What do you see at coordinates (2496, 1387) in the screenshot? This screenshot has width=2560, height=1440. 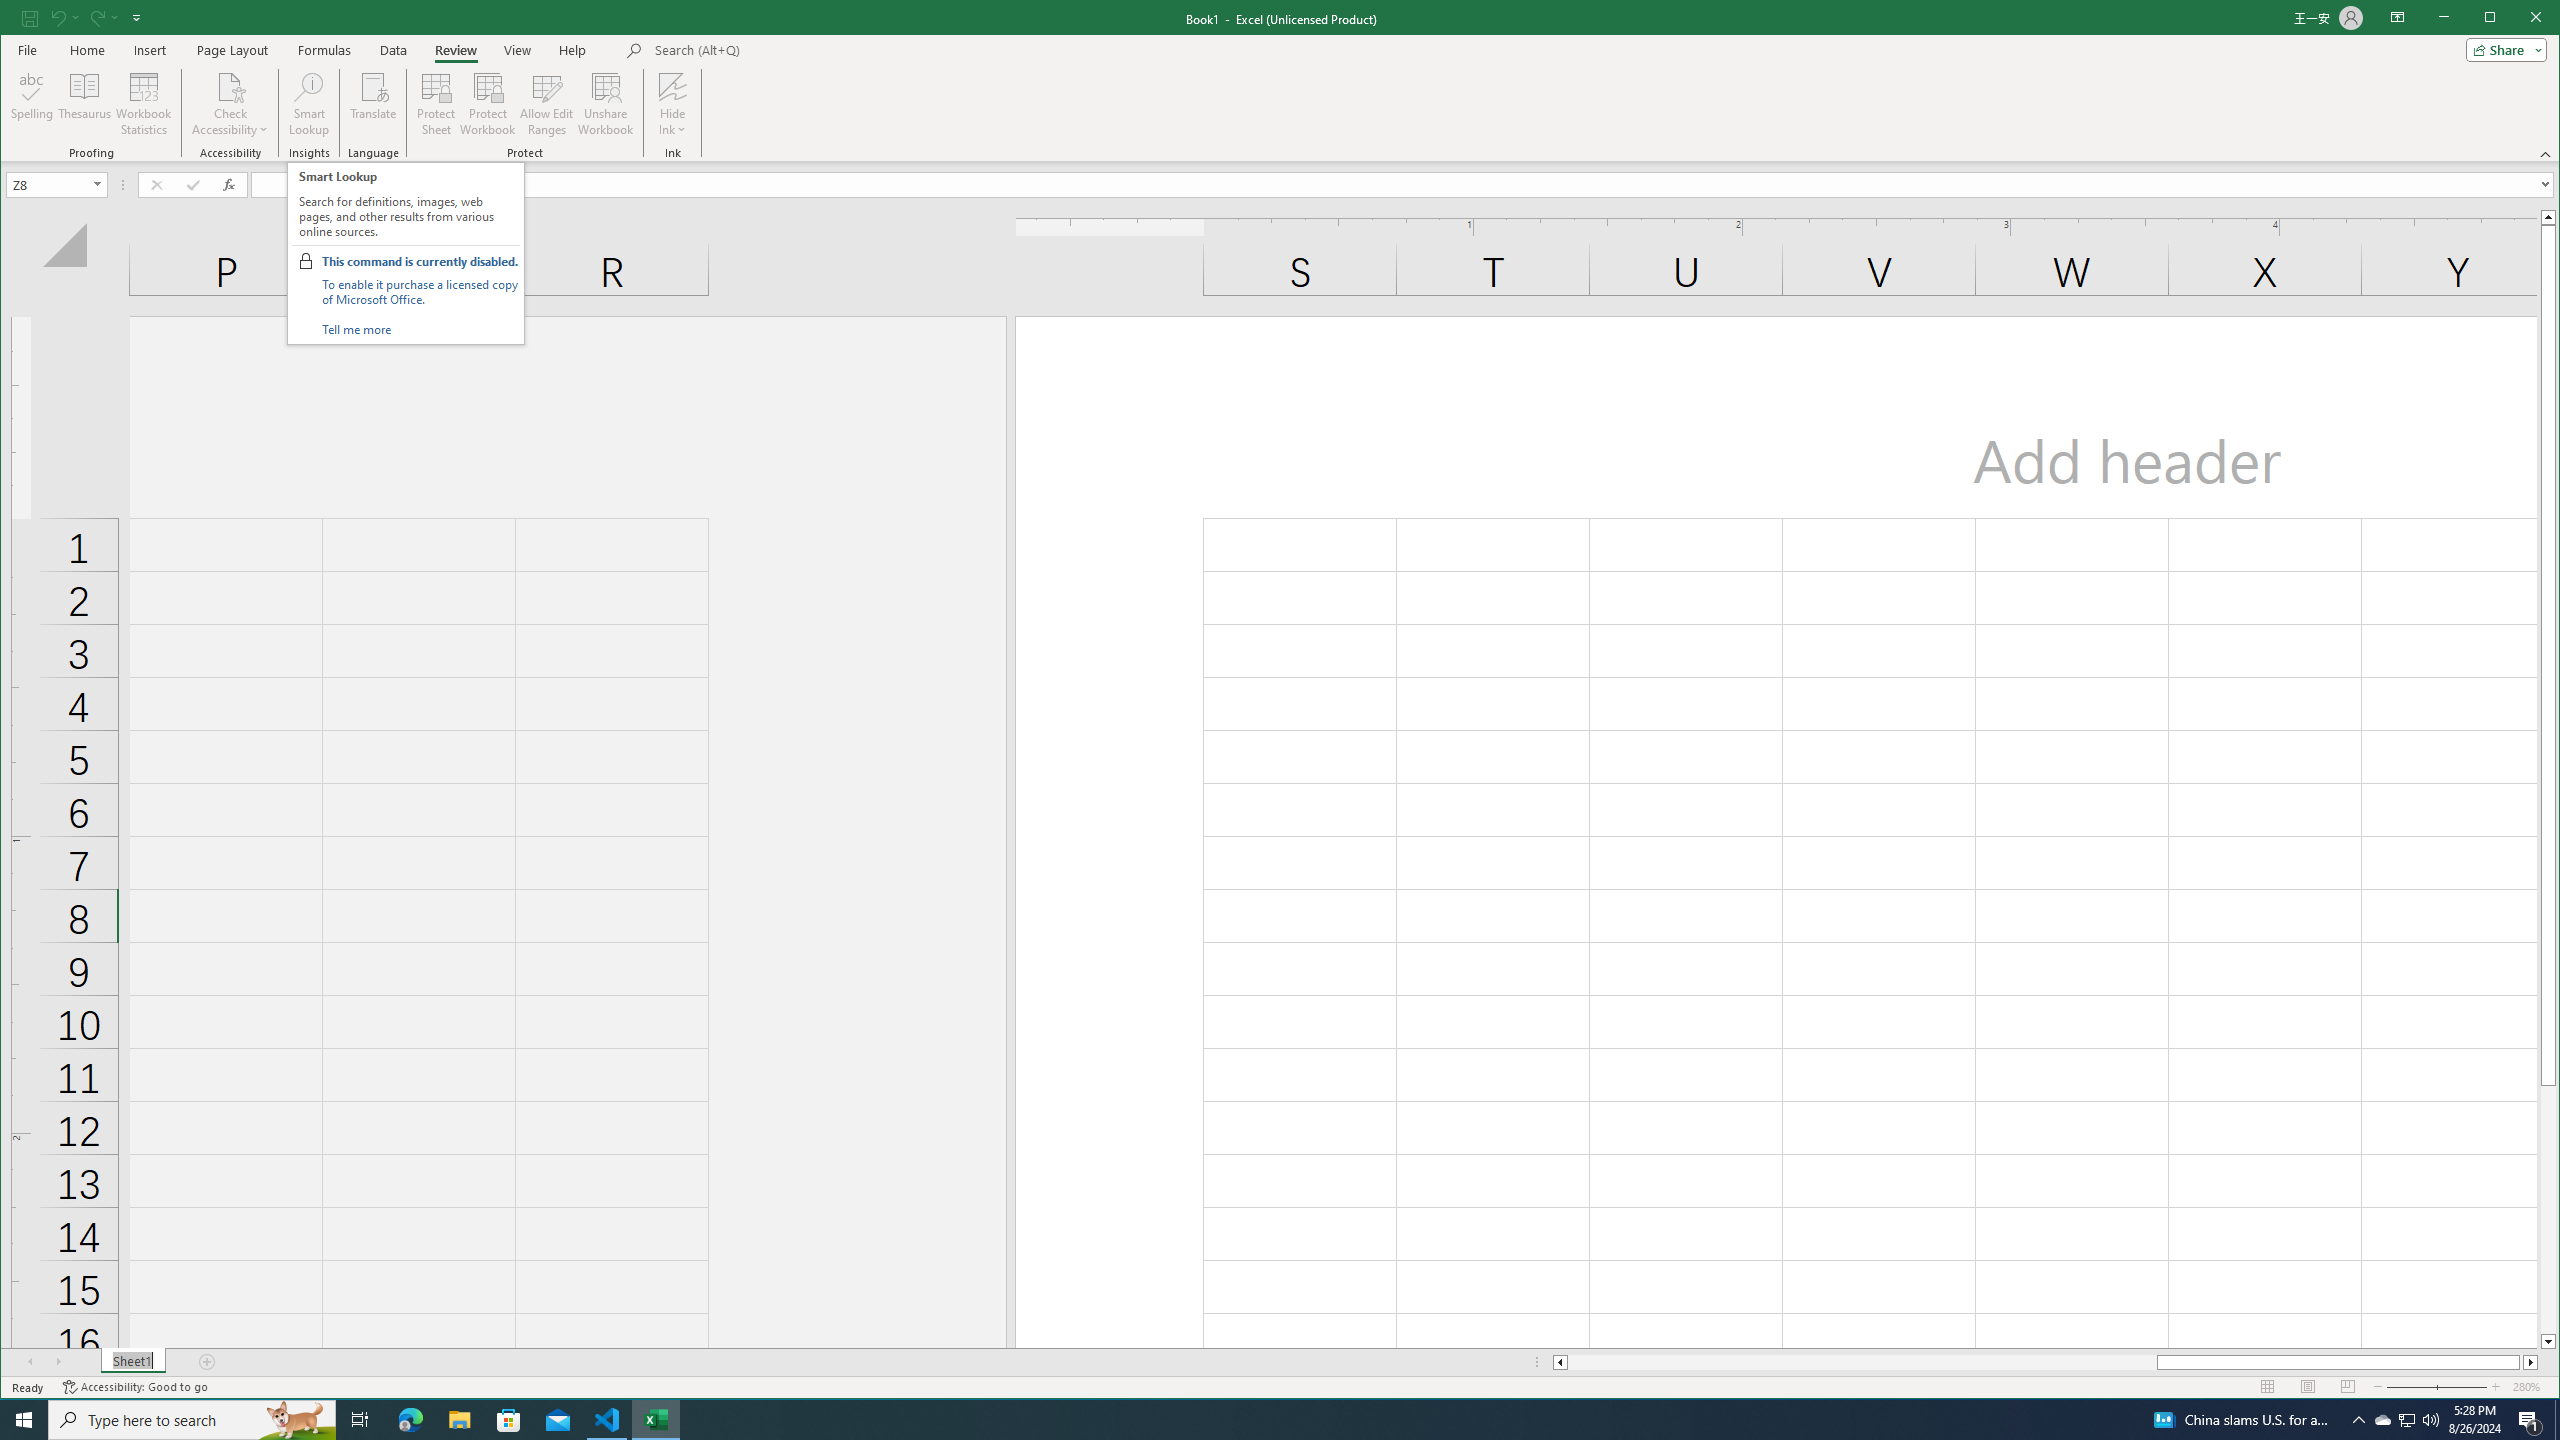 I see `Zoom In` at bounding box center [2496, 1387].